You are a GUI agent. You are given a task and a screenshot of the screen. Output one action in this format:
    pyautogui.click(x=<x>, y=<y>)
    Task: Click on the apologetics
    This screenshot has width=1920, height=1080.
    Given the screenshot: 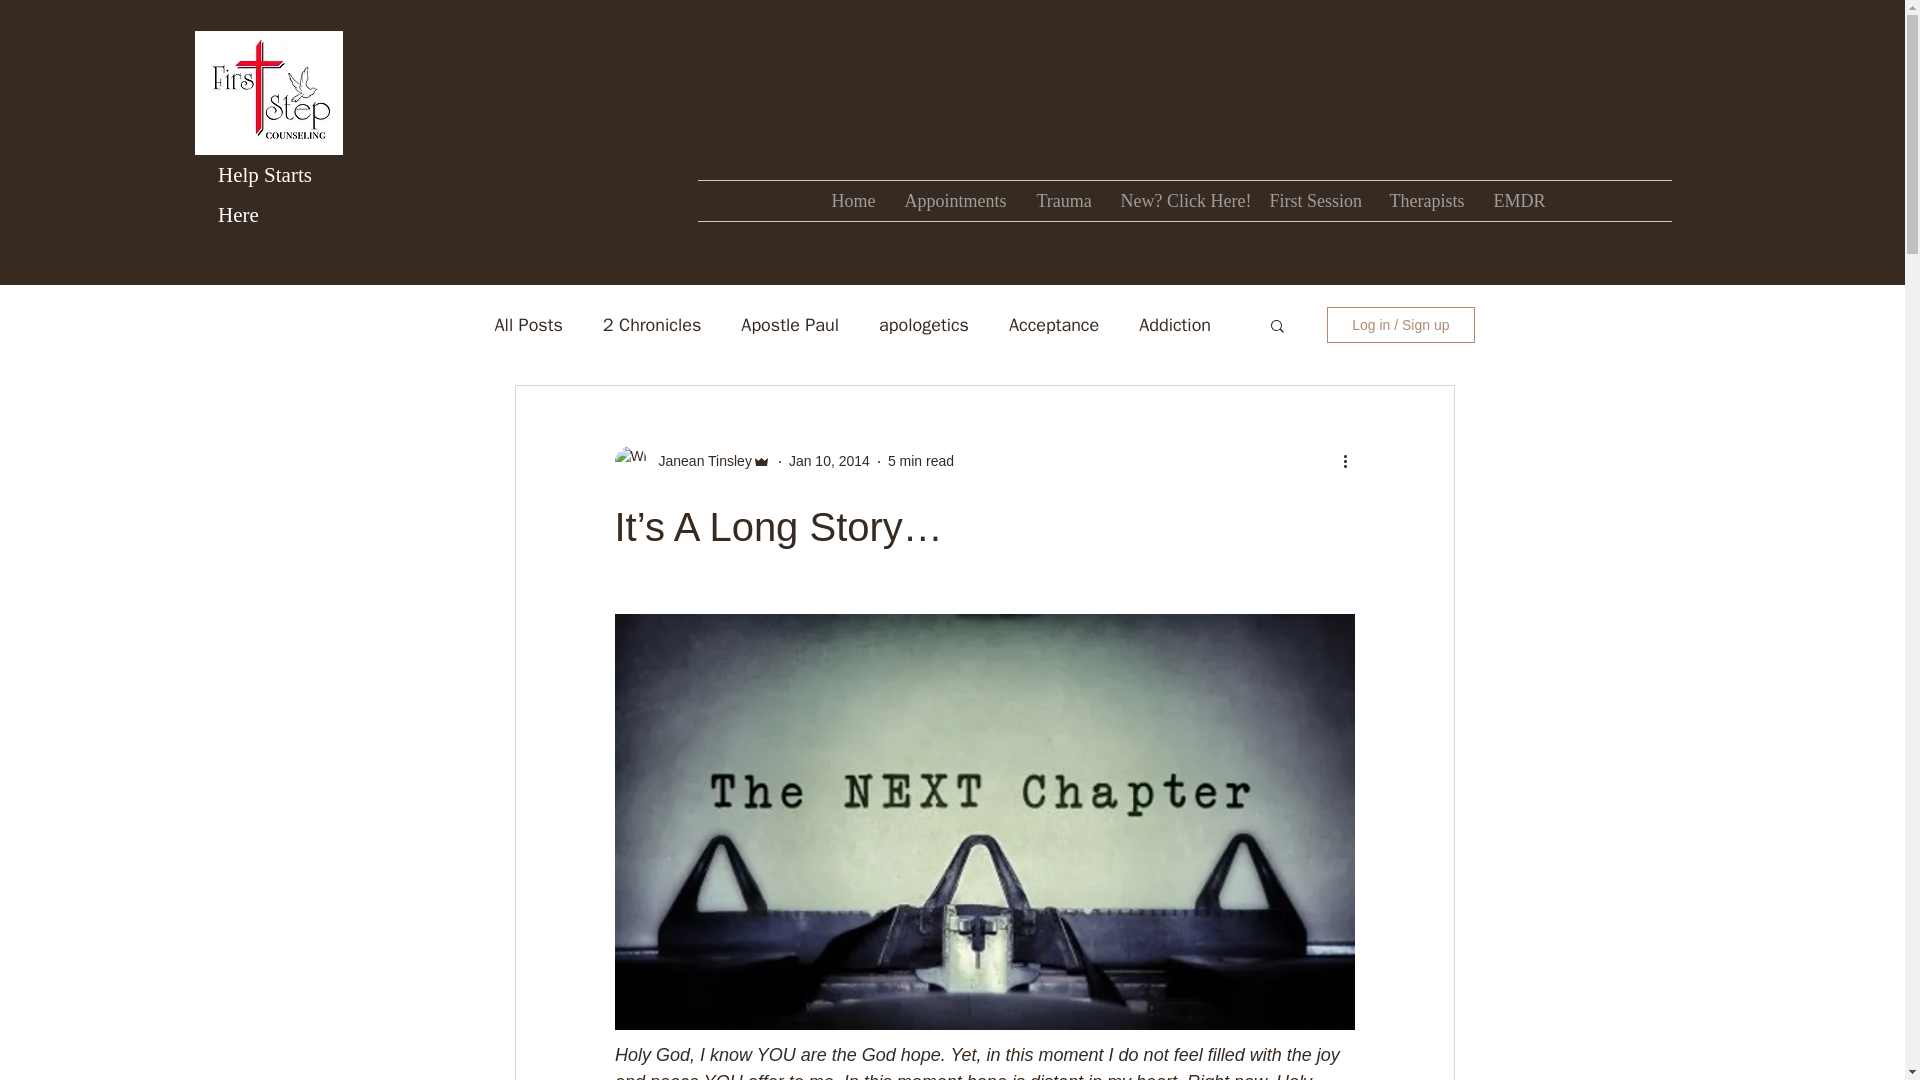 What is the action you would take?
    pyautogui.click(x=924, y=324)
    